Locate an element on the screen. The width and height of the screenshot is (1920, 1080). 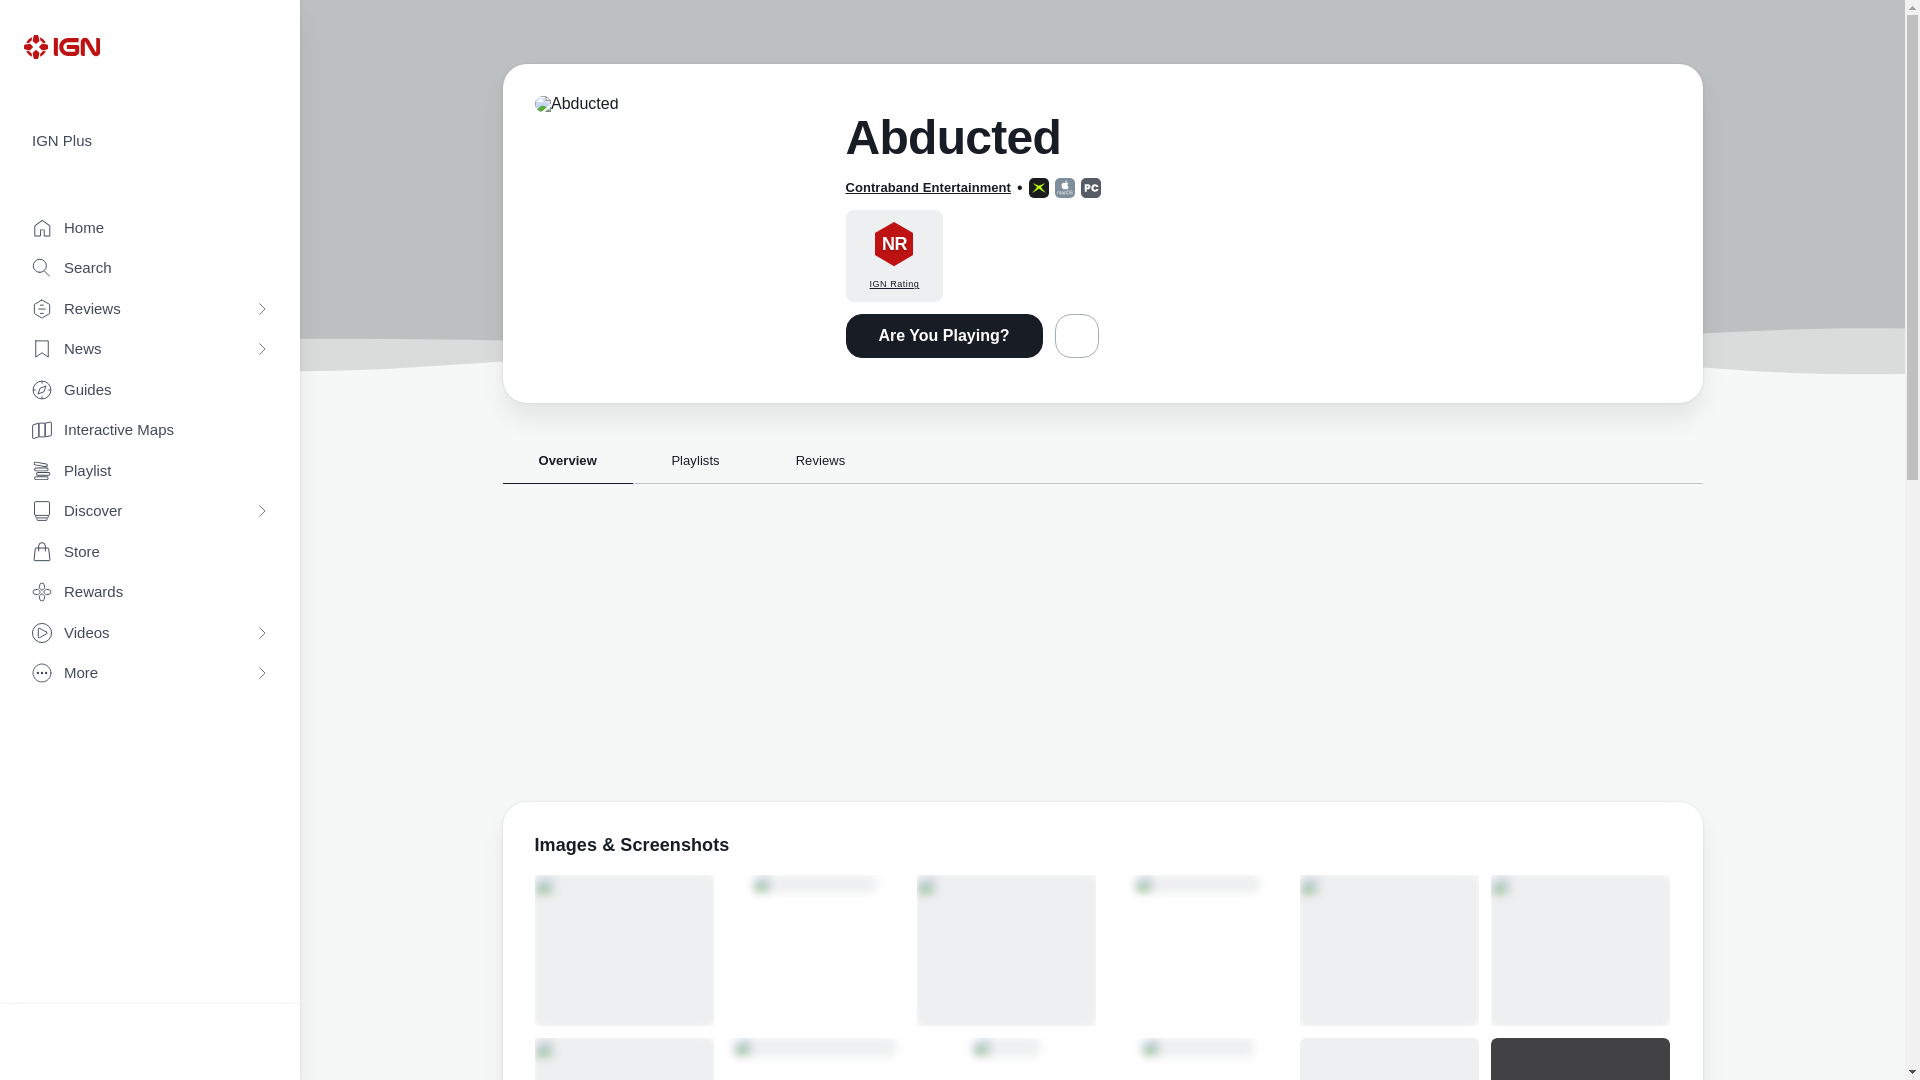
Home is located at coordinates (150, 228).